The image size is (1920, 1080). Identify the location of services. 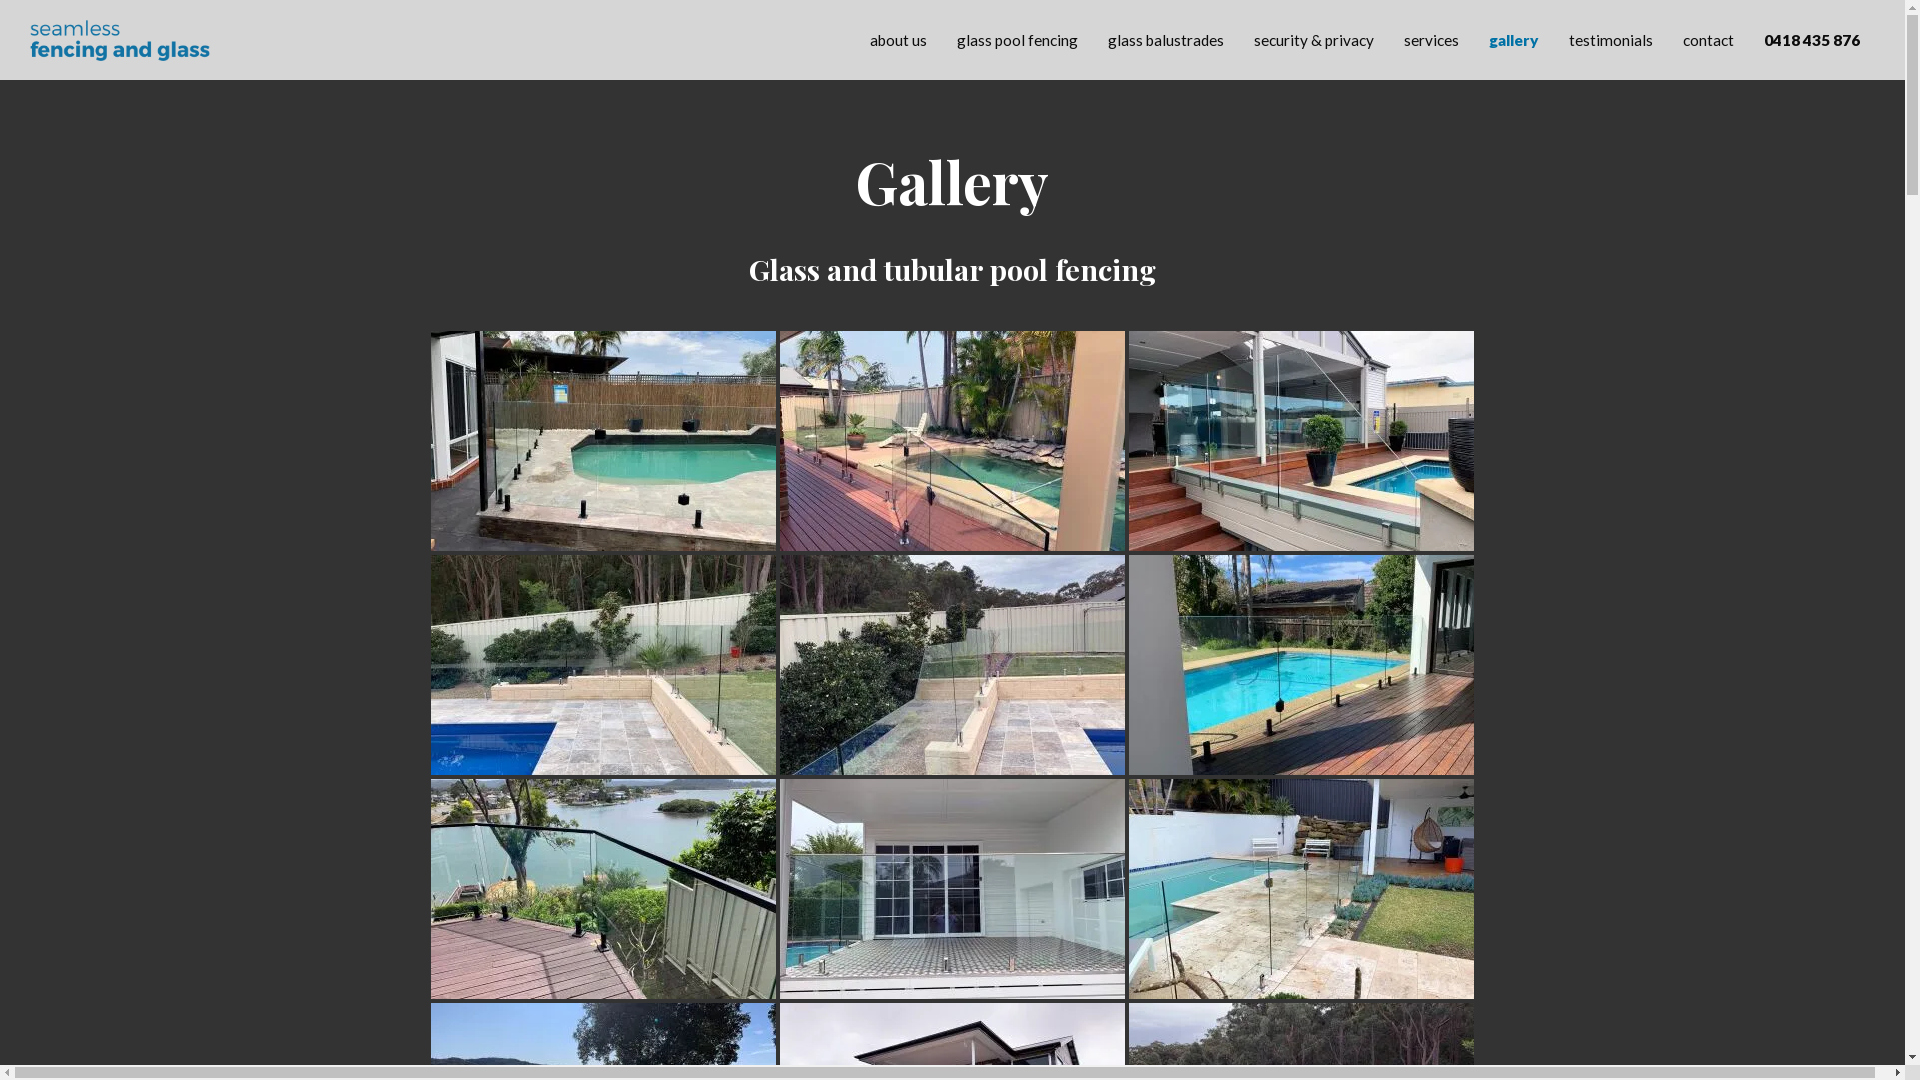
(1432, 32).